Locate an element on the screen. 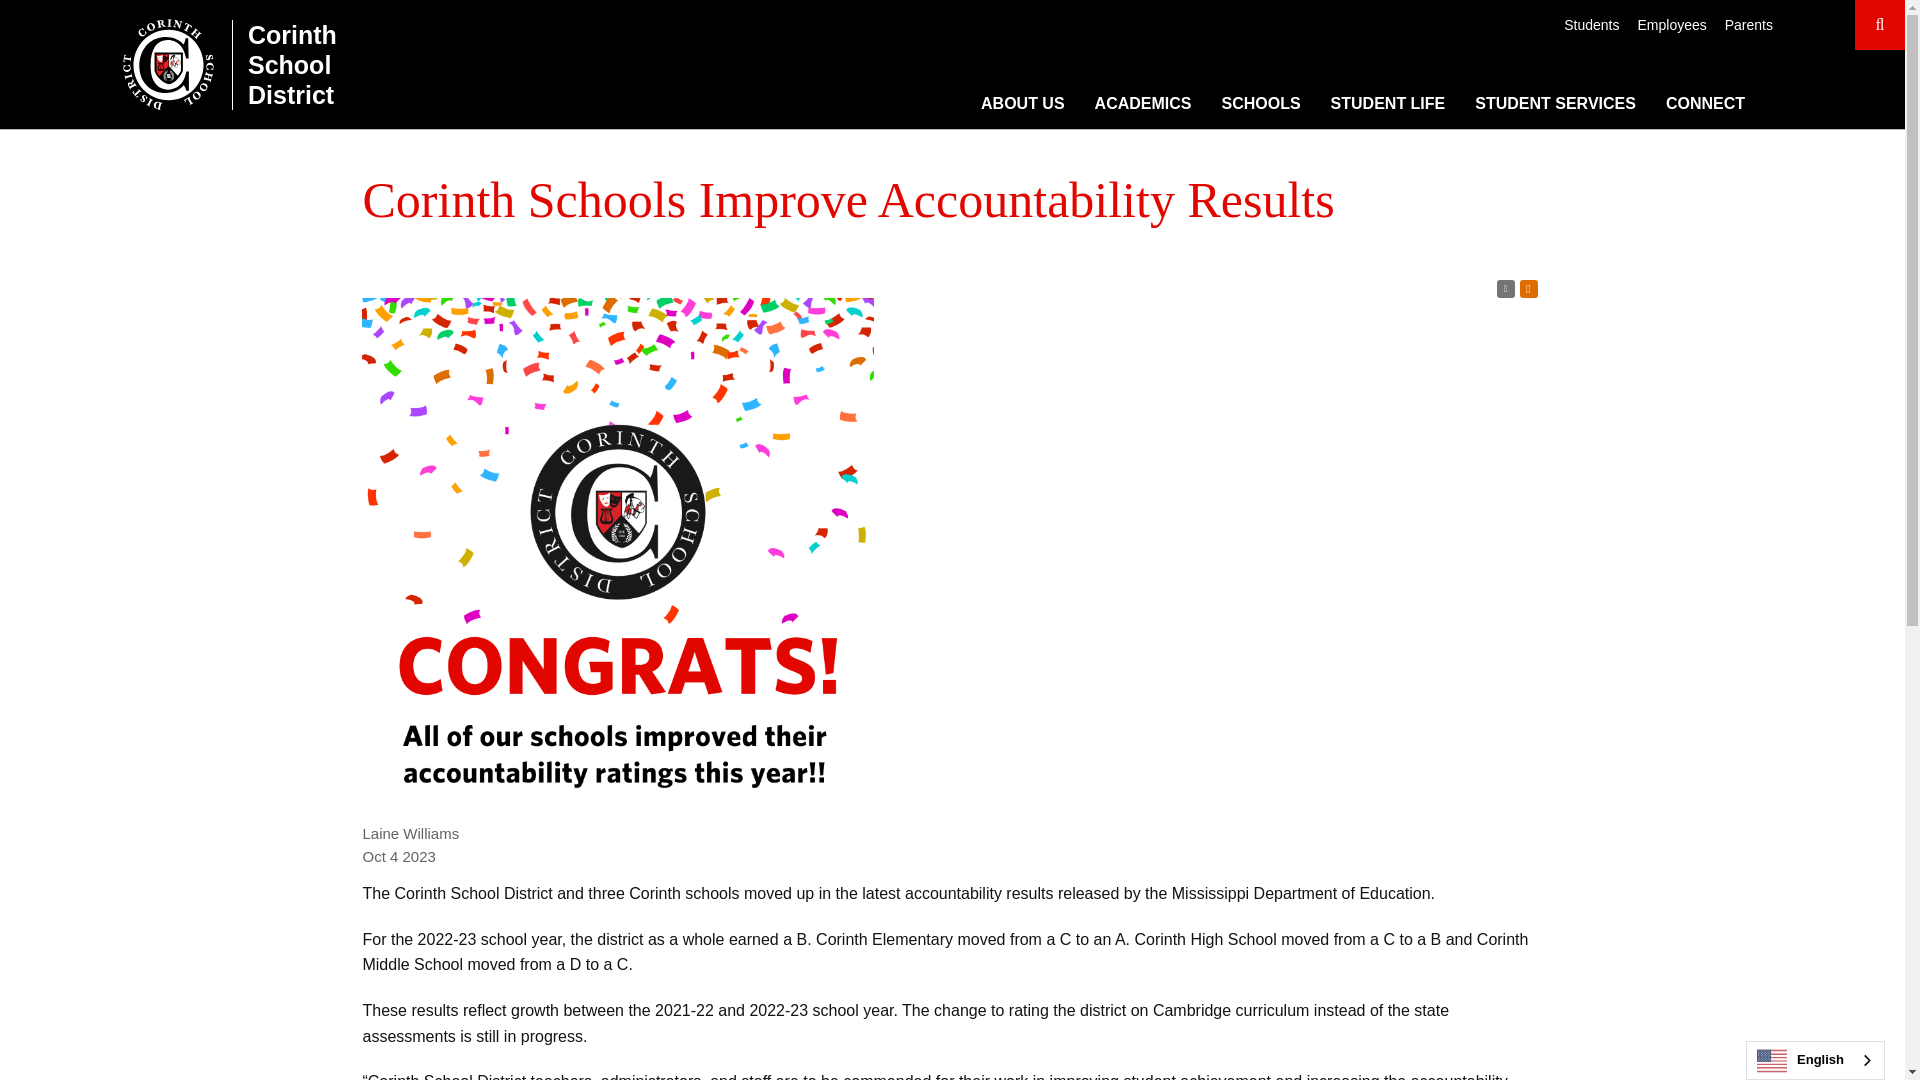  RSS is located at coordinates (1506, 288).